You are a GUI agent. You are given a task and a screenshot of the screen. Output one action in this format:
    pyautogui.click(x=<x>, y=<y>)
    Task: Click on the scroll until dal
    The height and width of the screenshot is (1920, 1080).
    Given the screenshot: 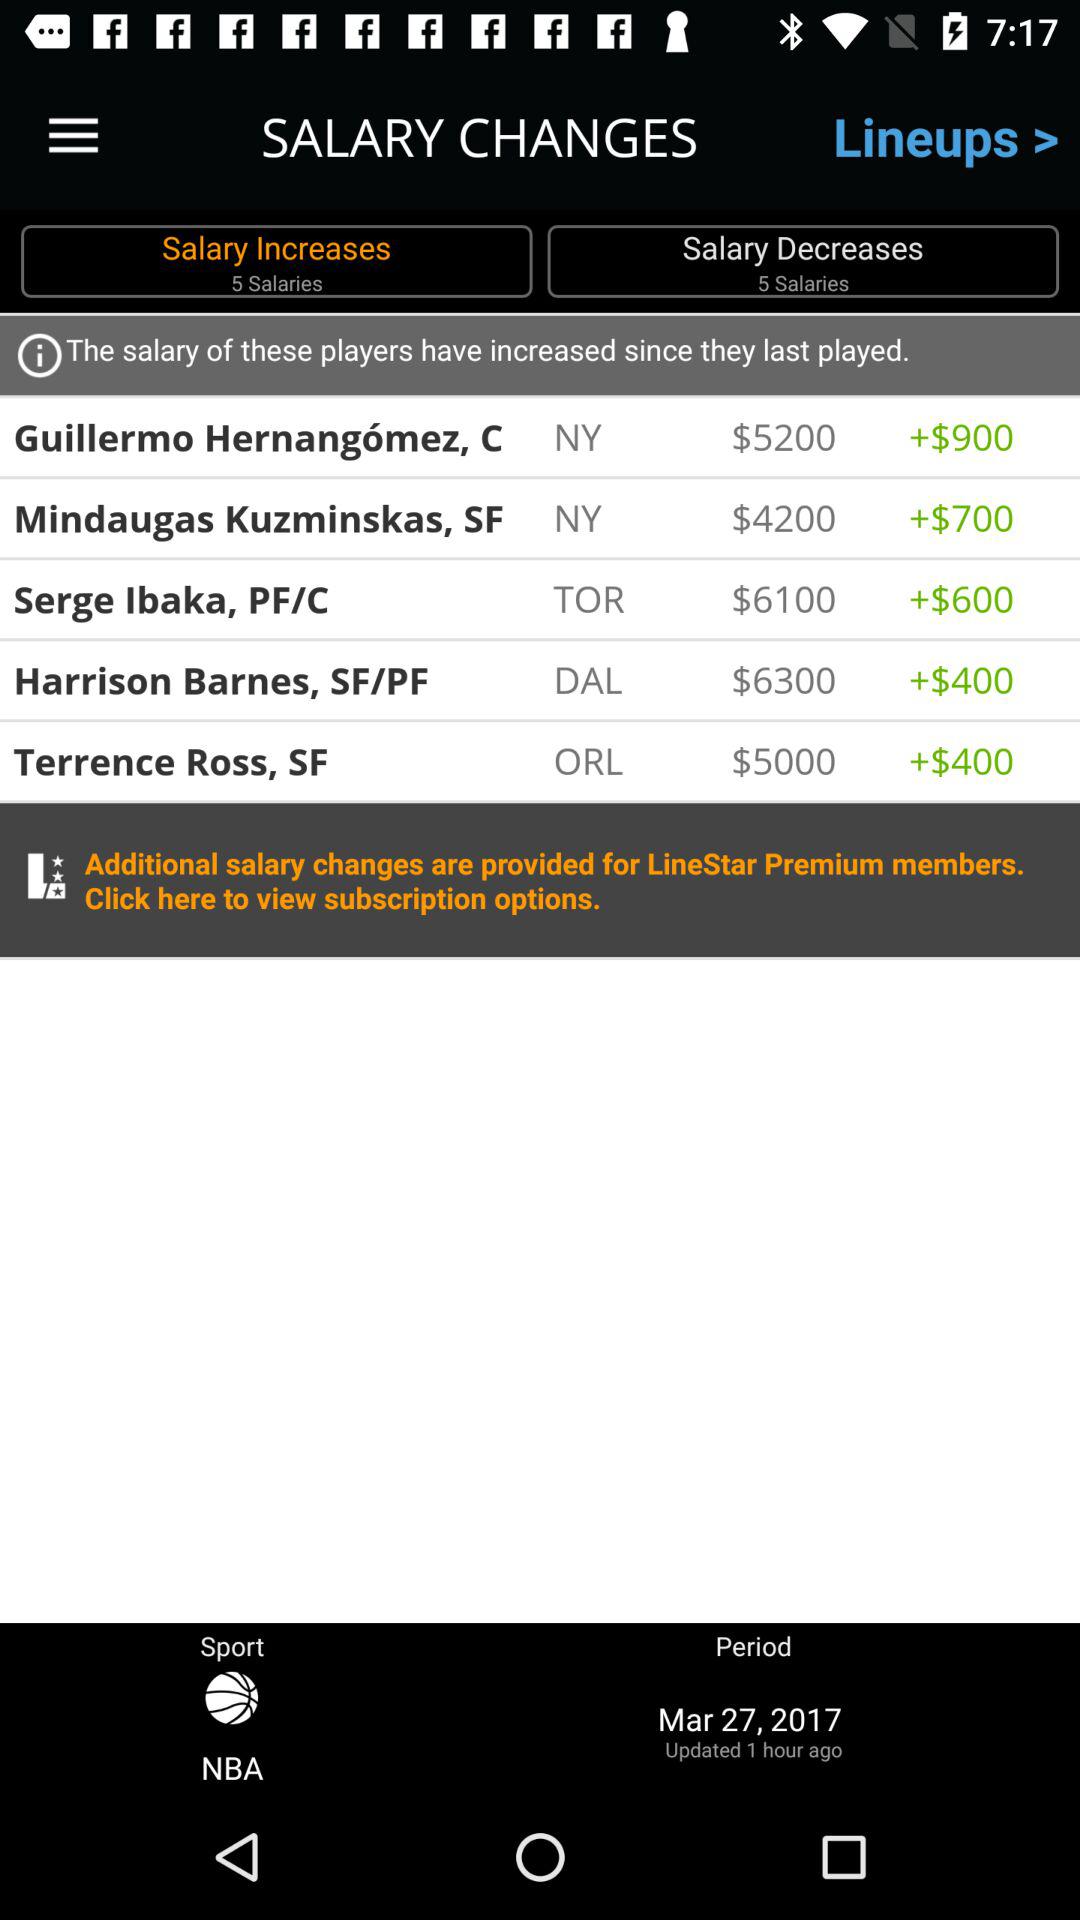 What is the action you would take?
    pyautogui.click(x=632, y=679)
    